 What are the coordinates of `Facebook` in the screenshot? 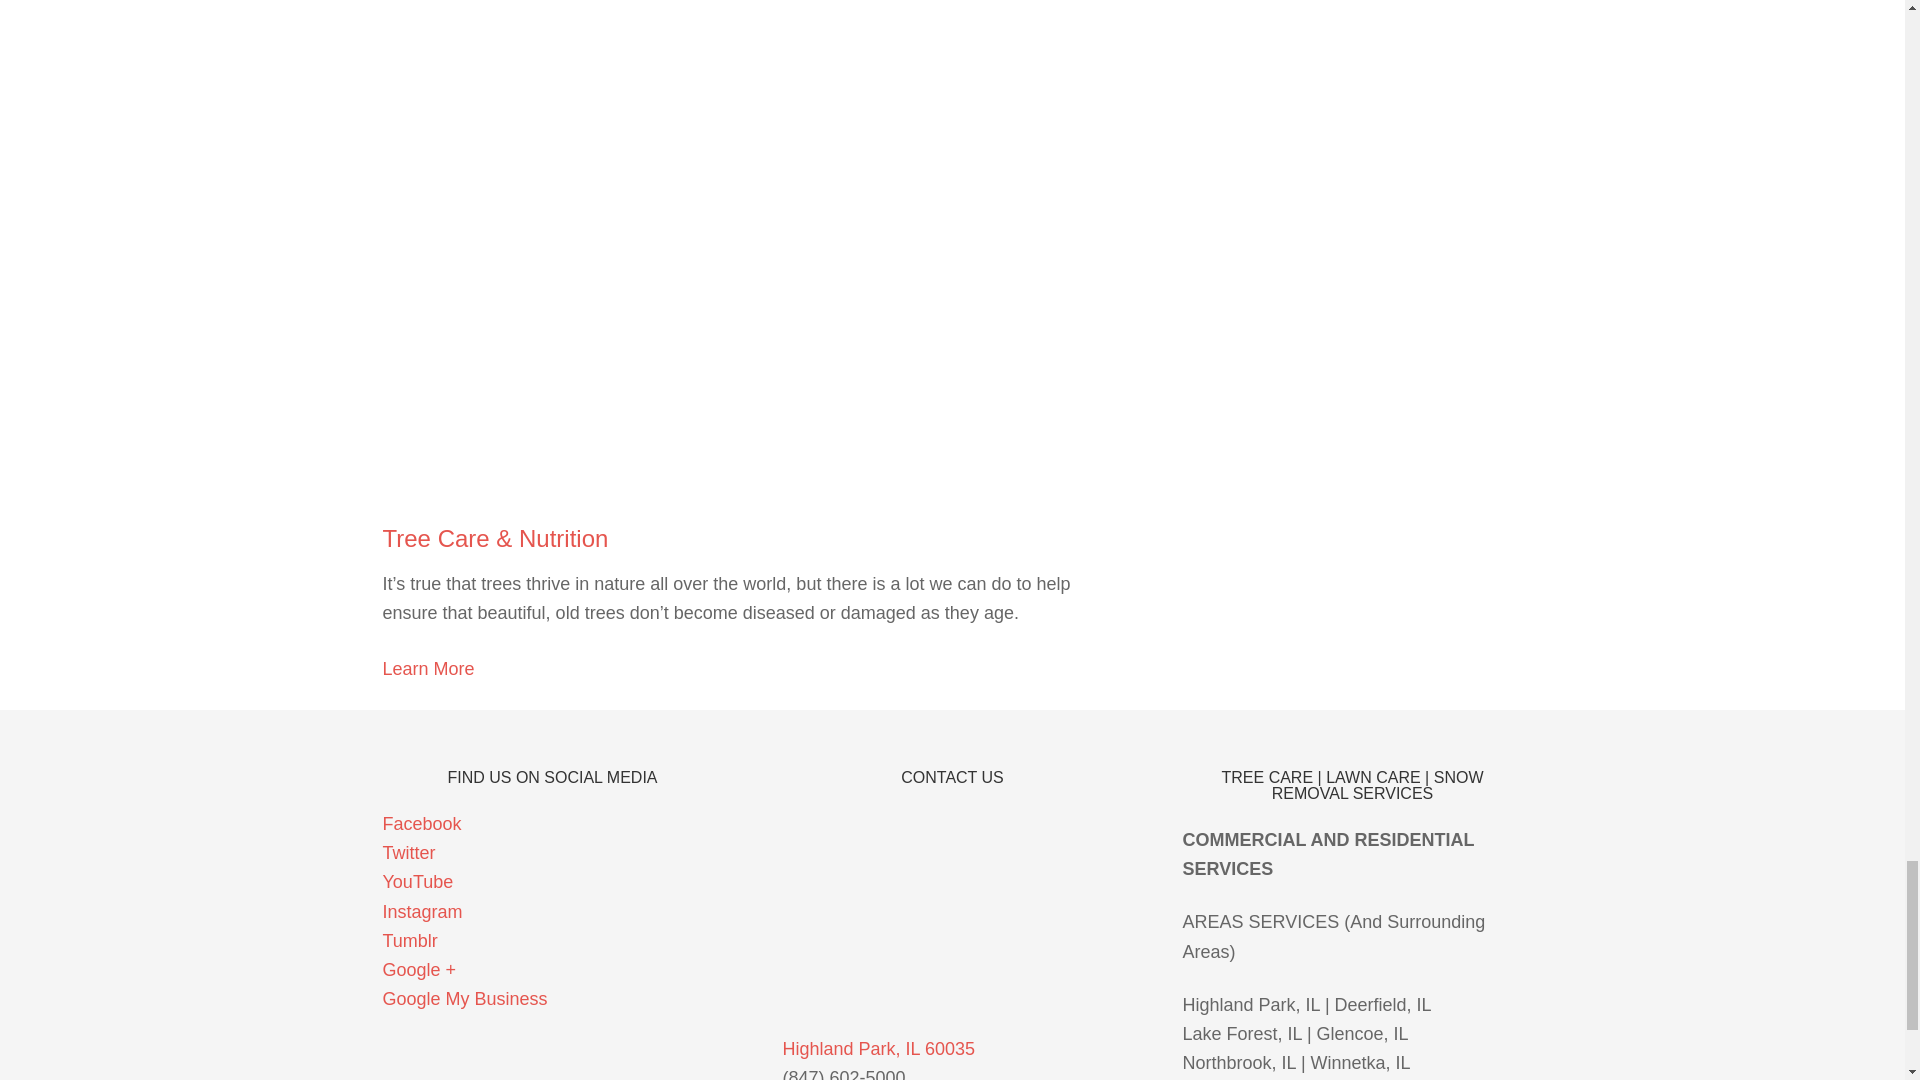 It's located at (421, 824).